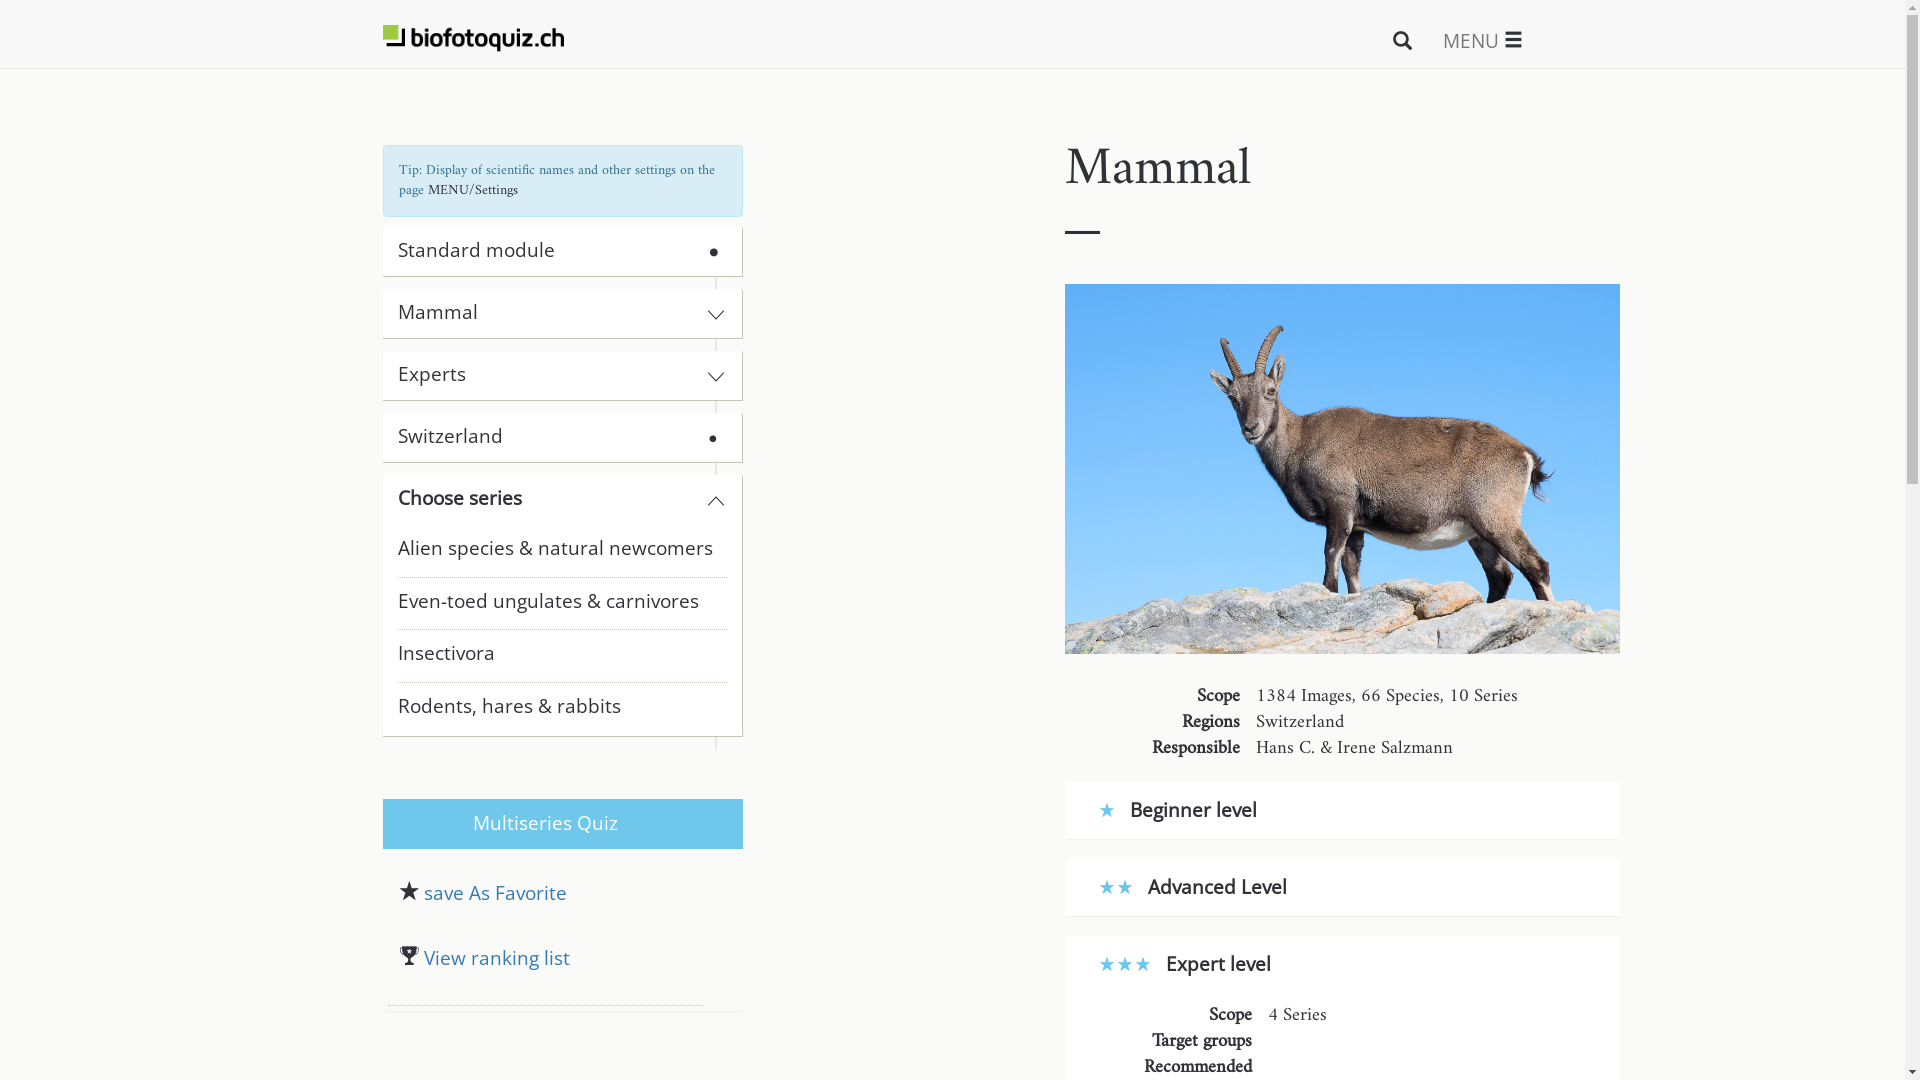  Describe the element at coordinates (1186, 968) in the screenshot. I see `Expert level` at that location.